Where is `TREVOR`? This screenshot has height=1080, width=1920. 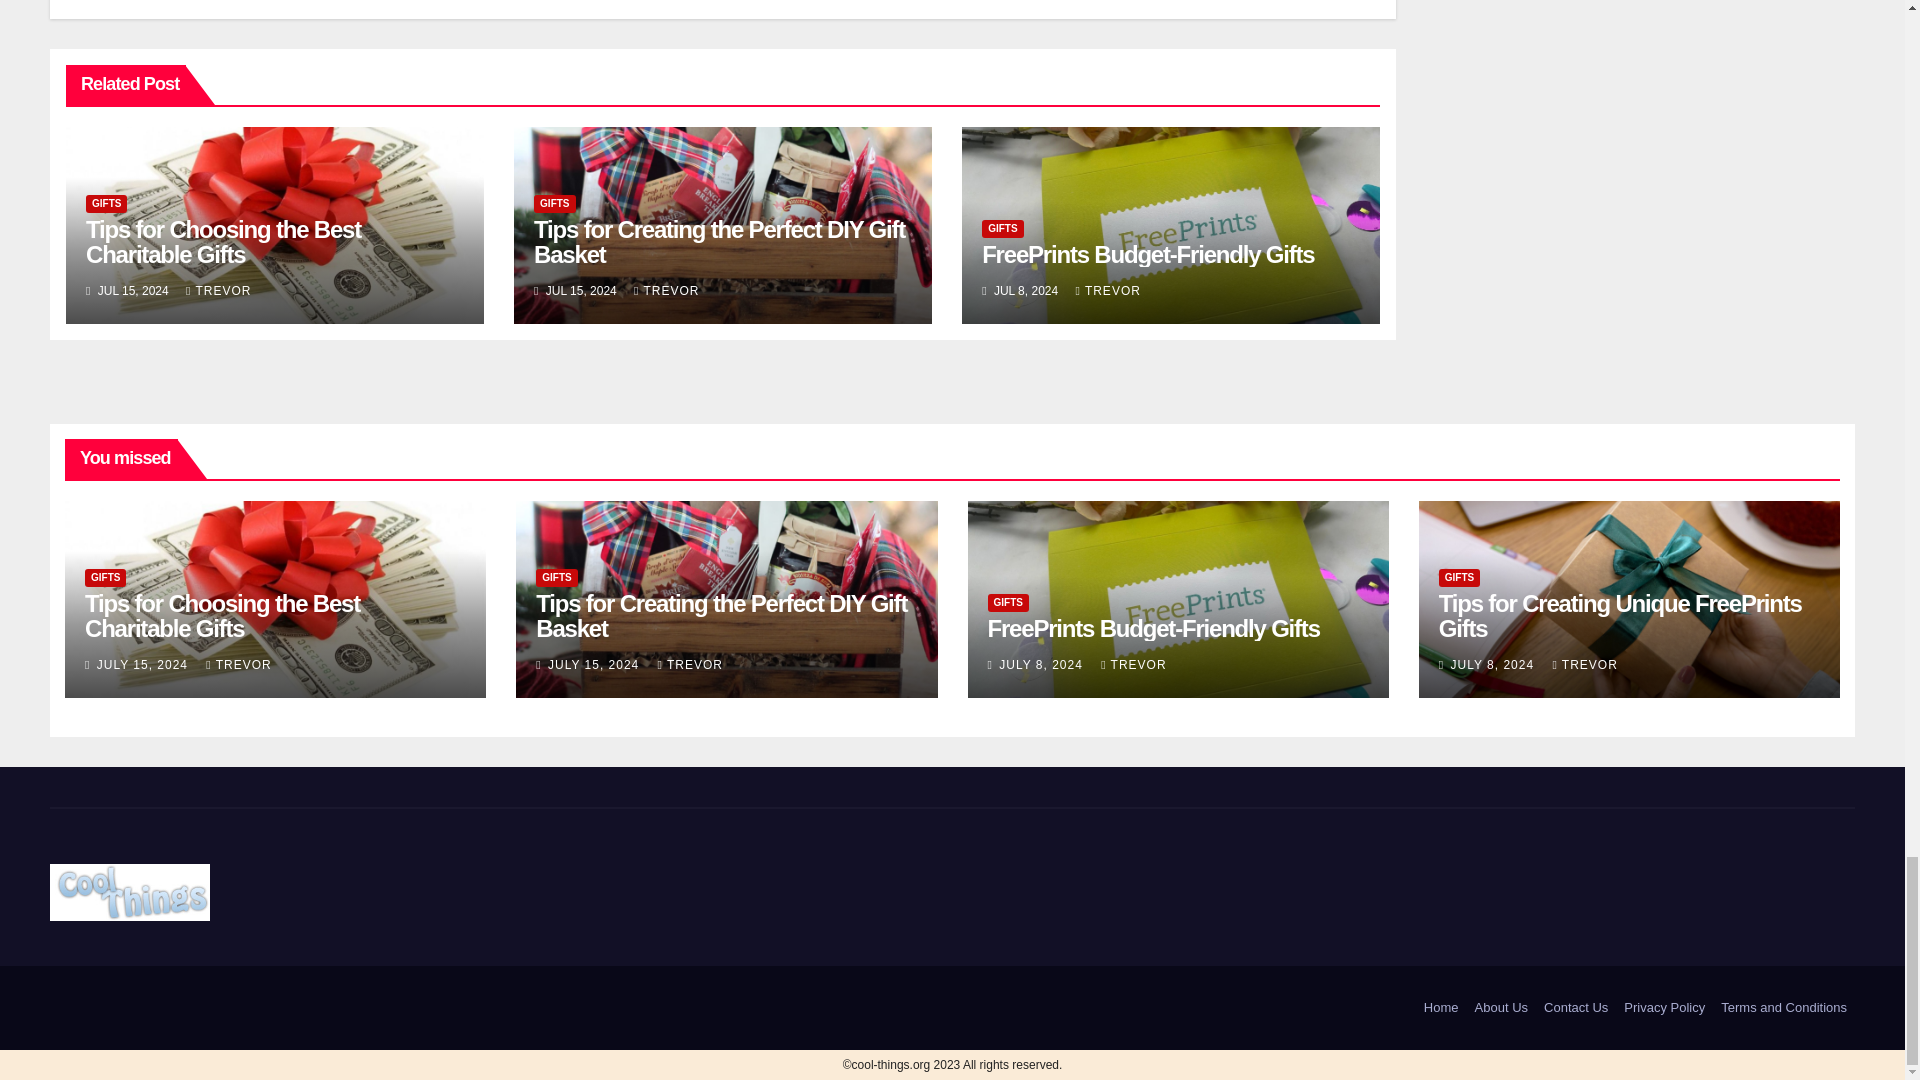 TREVOR is located at coordinates (218, 291).